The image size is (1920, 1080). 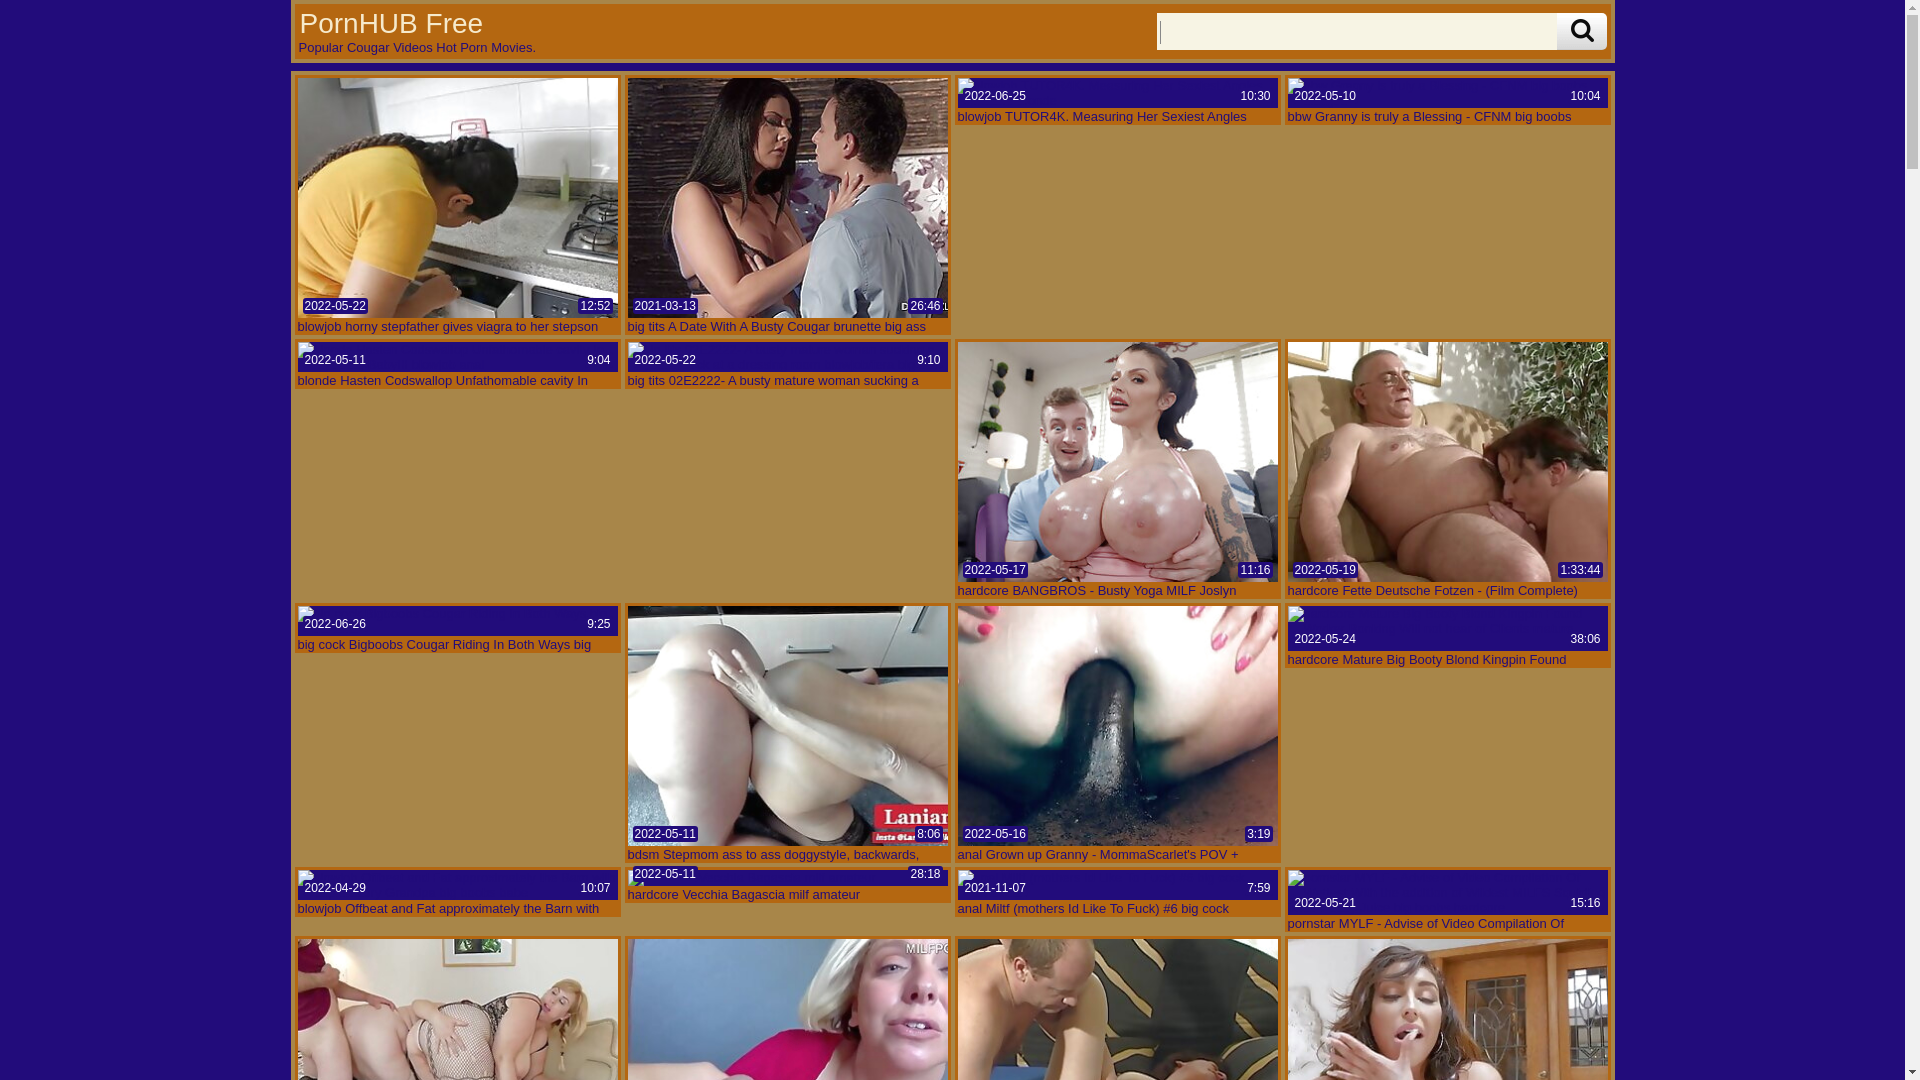 I want to click on big cock Bigboobs Cougar Riding In Both Ways big tits anal, so click(x=458, y=621).